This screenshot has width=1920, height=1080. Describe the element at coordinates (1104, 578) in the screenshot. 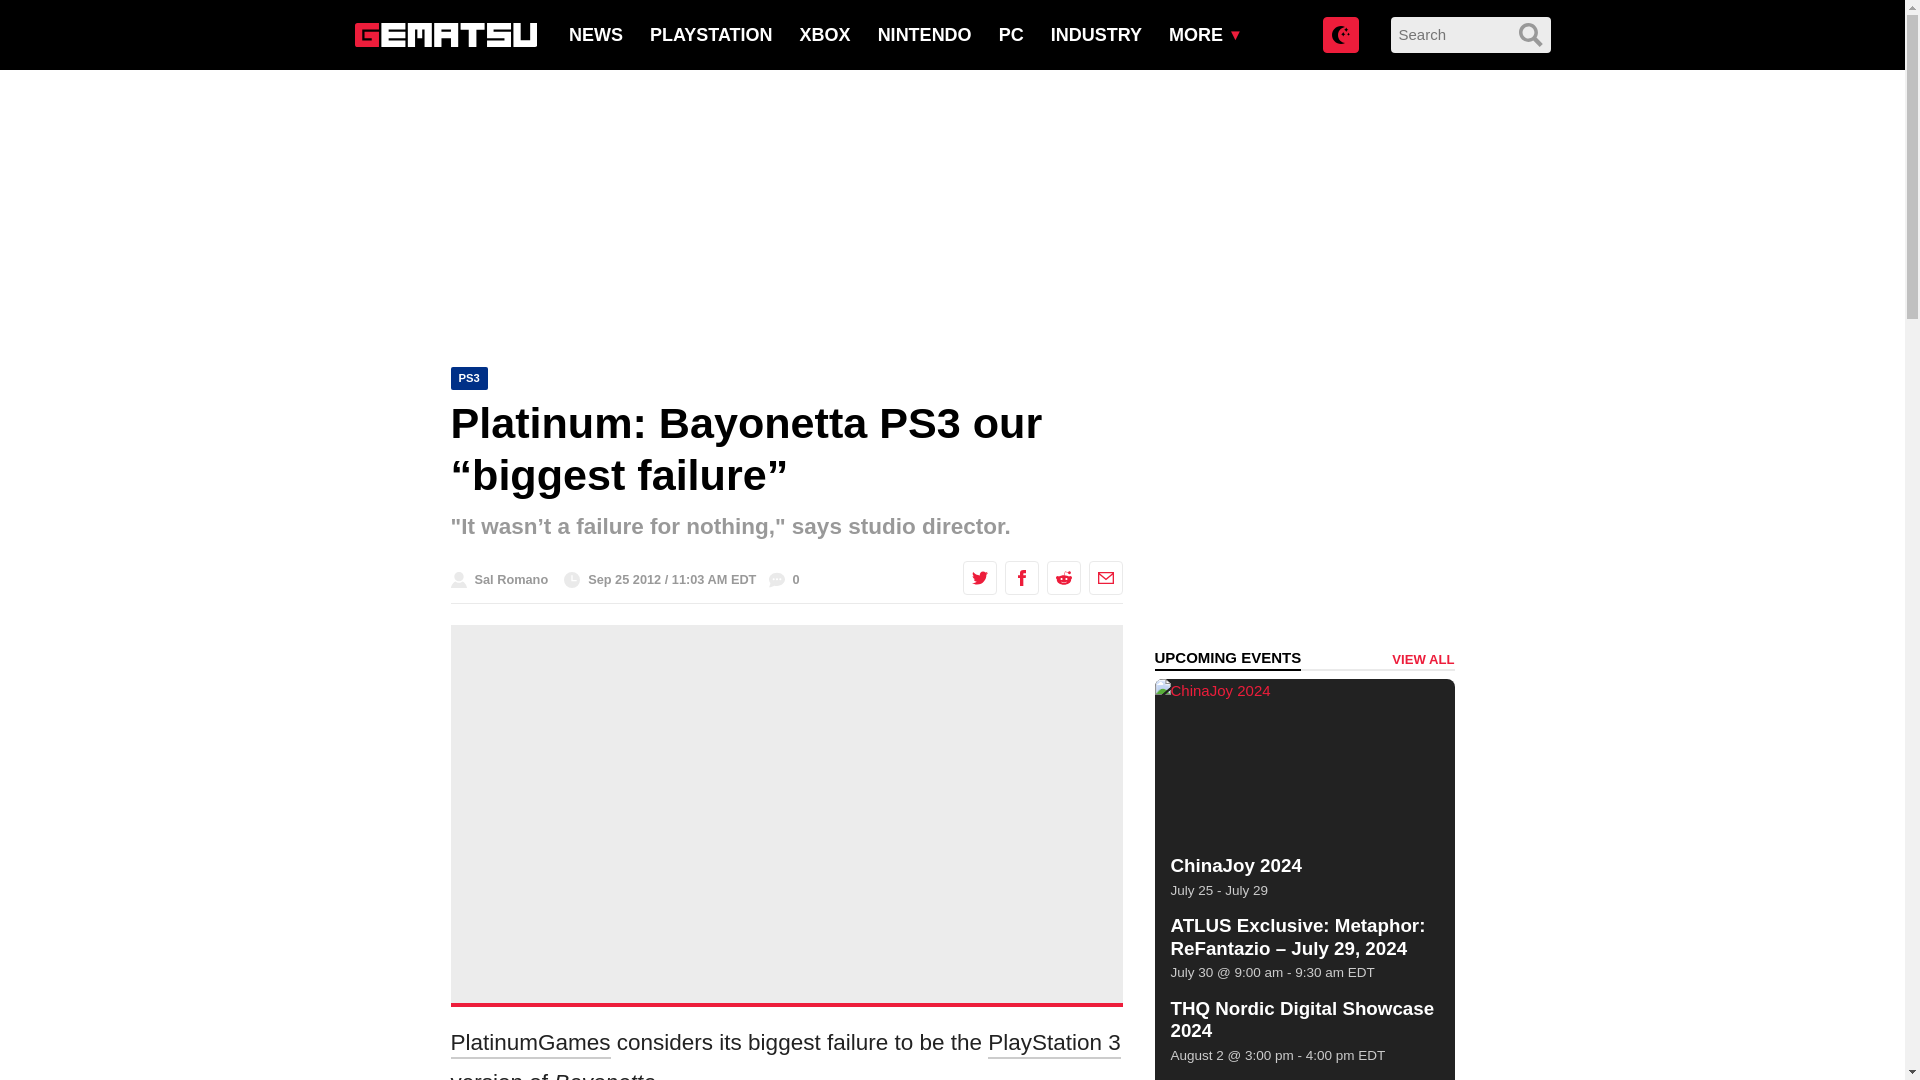

I see `Share this by email` at that location.